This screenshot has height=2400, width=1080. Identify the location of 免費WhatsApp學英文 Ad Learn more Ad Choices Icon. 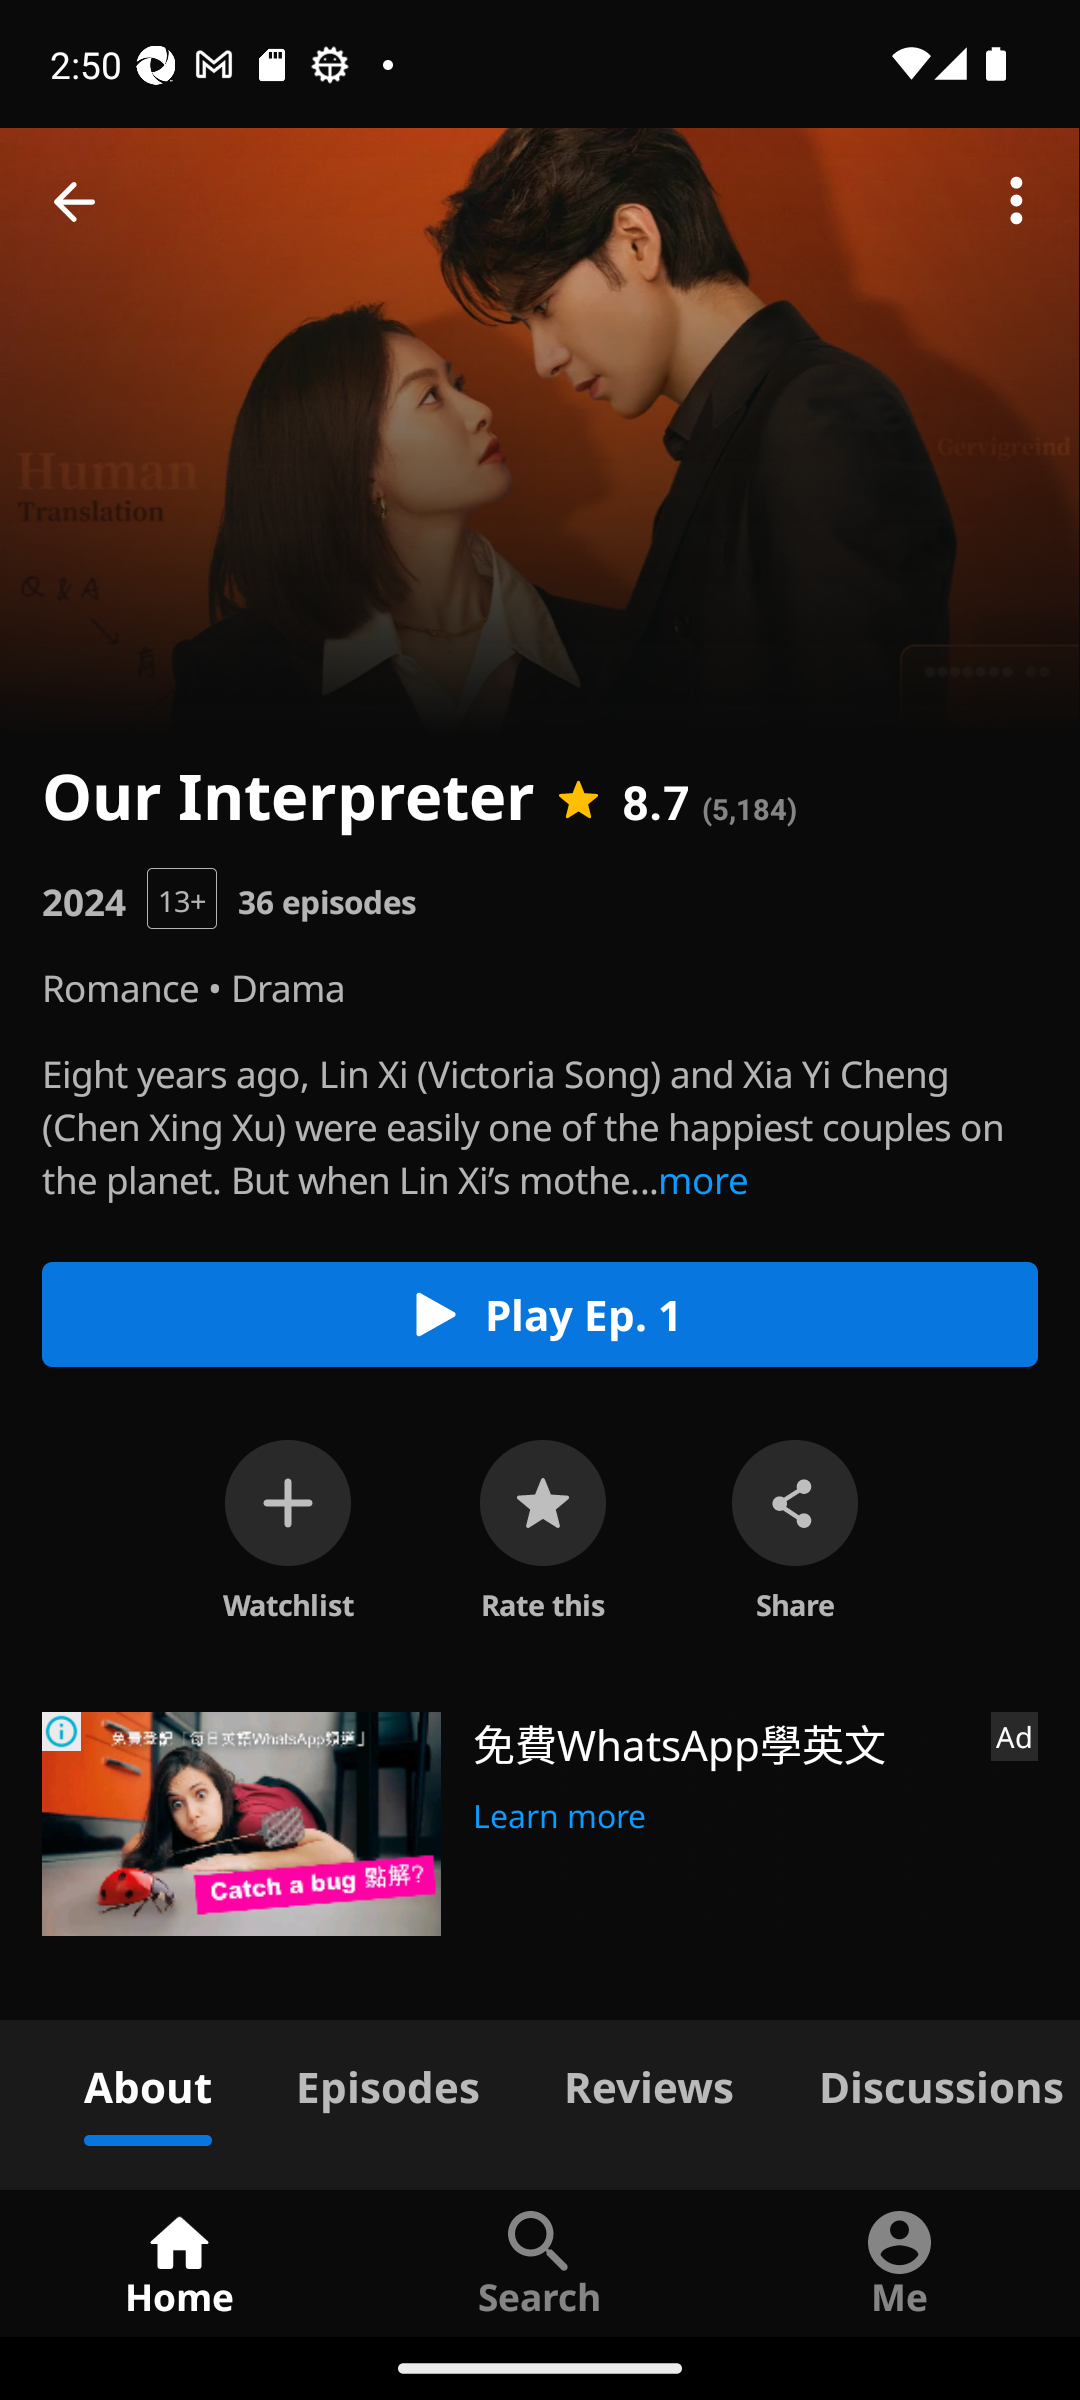
(540, 1824).